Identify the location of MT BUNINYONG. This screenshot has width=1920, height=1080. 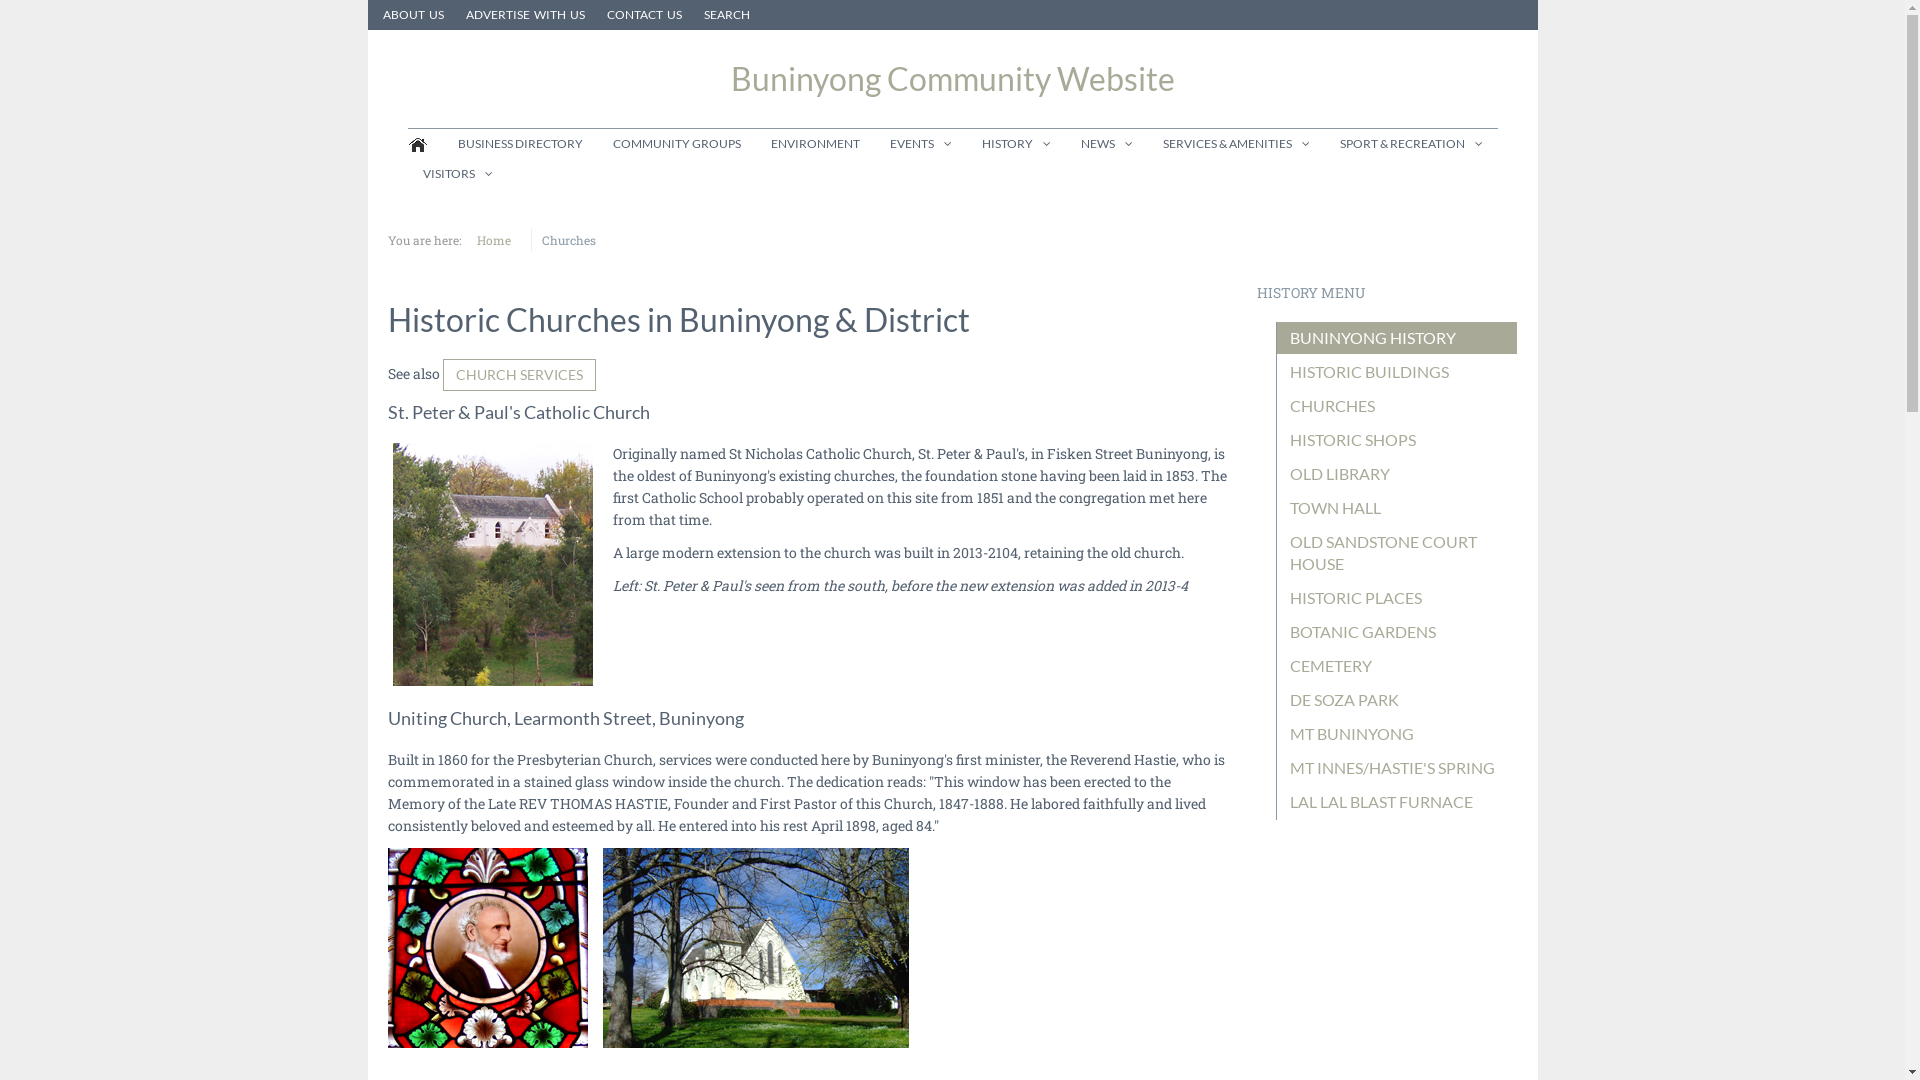
(1398, 734).